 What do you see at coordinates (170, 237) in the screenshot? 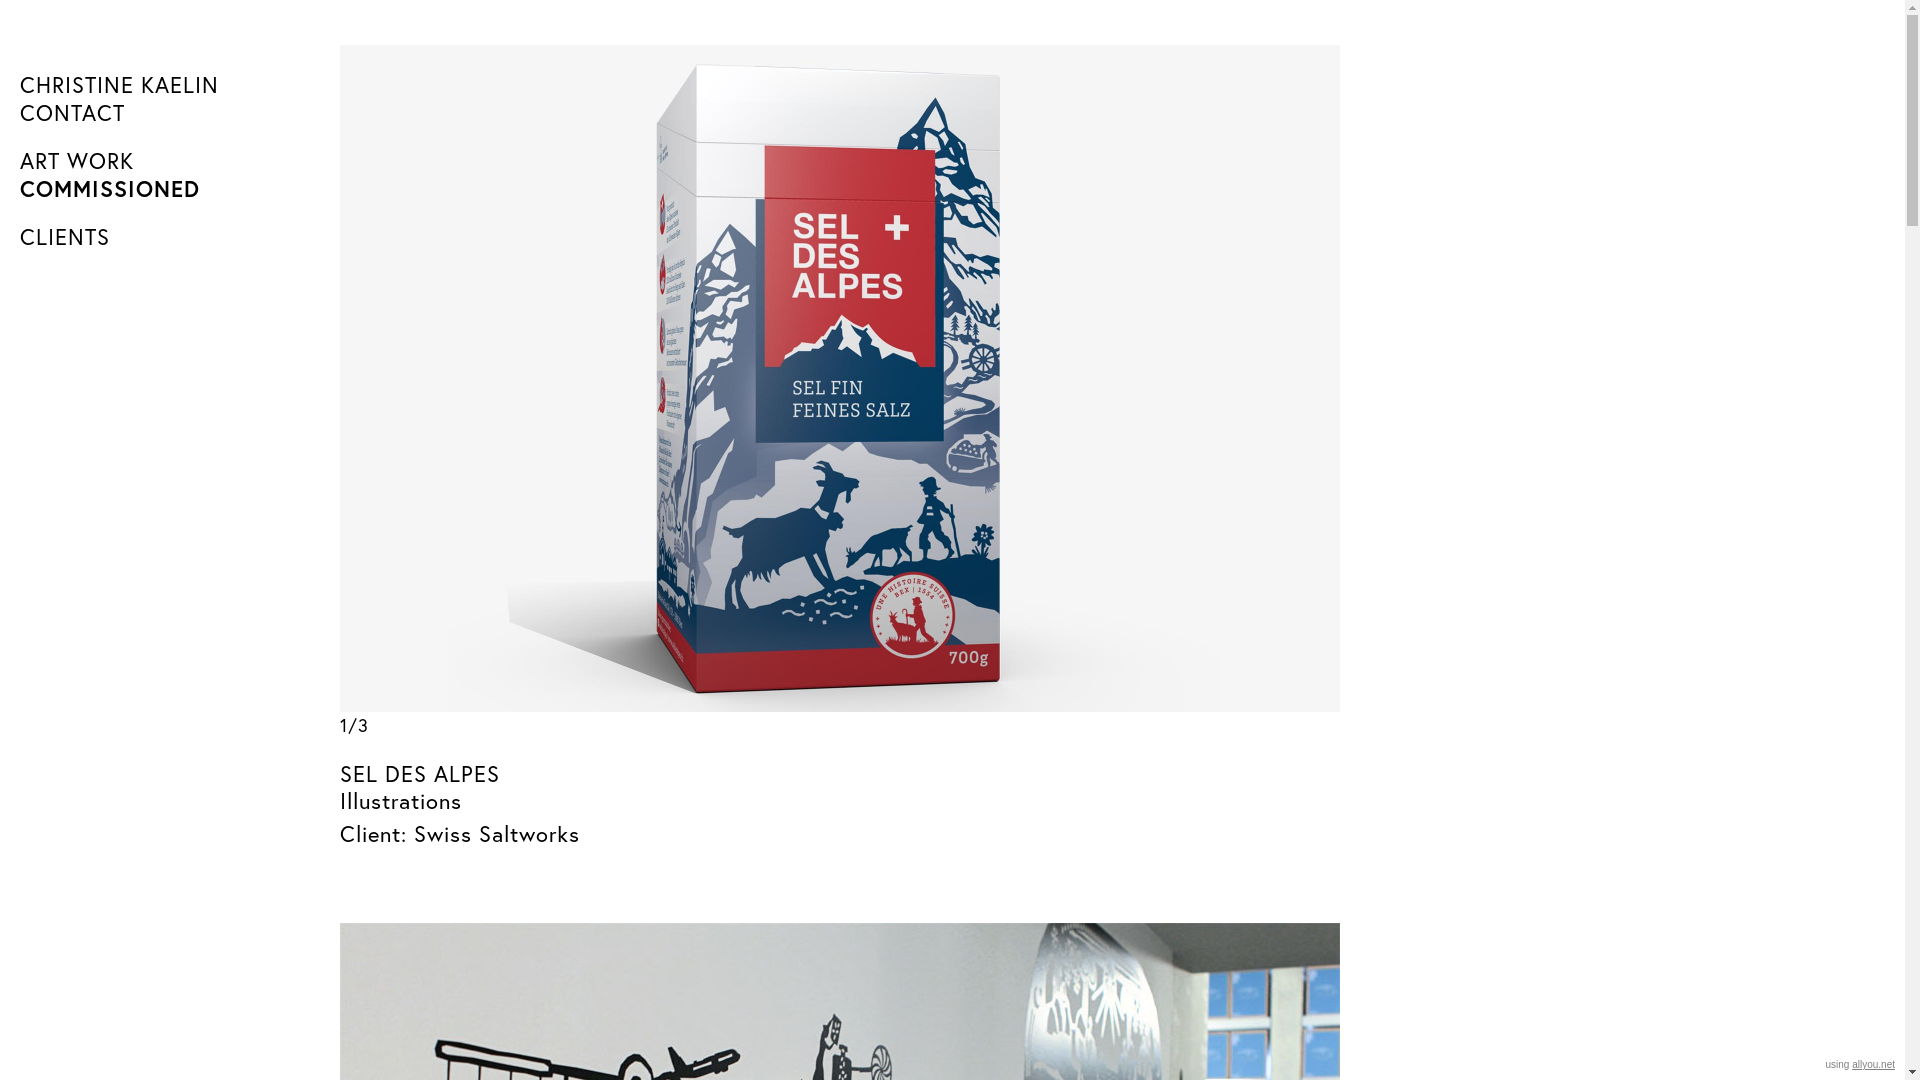
I see `CLIENTS` at bounding box center [170, 237].